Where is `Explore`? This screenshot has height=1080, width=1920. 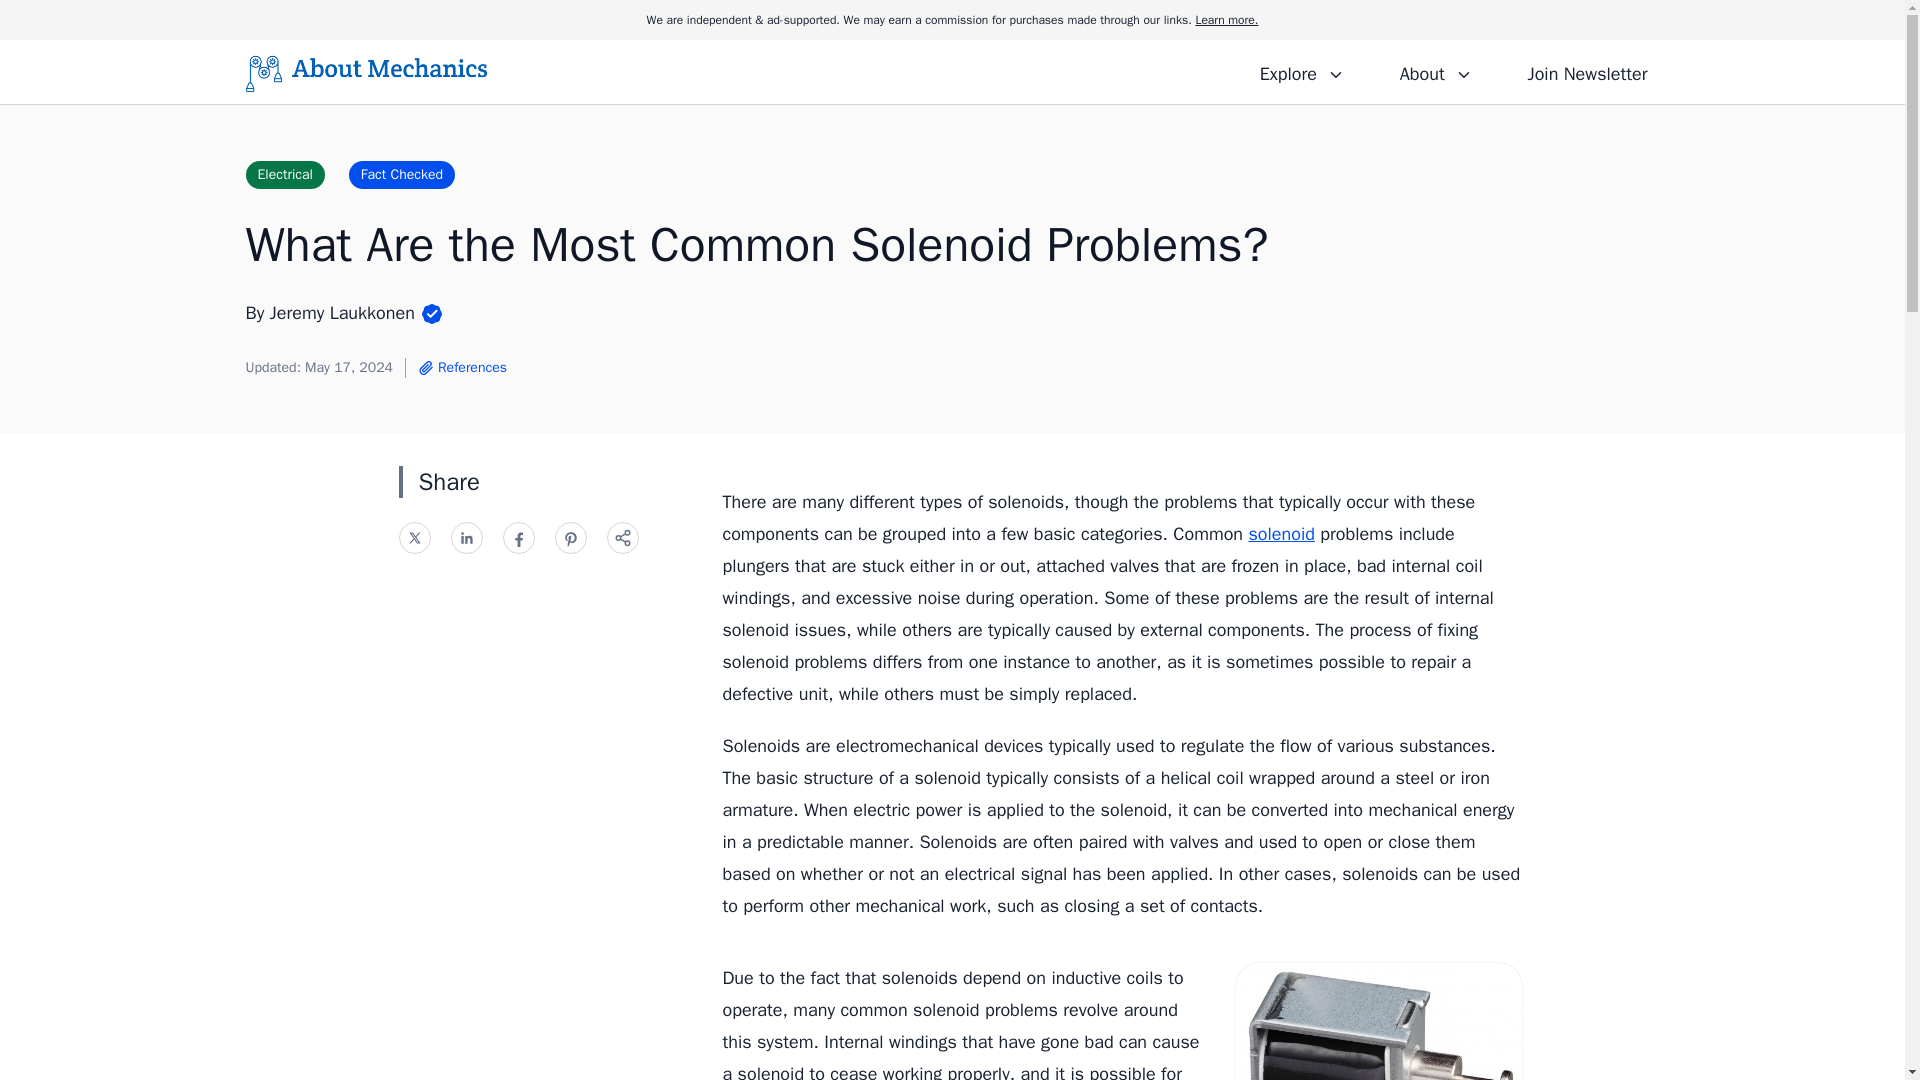
Explore is located at coordinates (1302, 71).